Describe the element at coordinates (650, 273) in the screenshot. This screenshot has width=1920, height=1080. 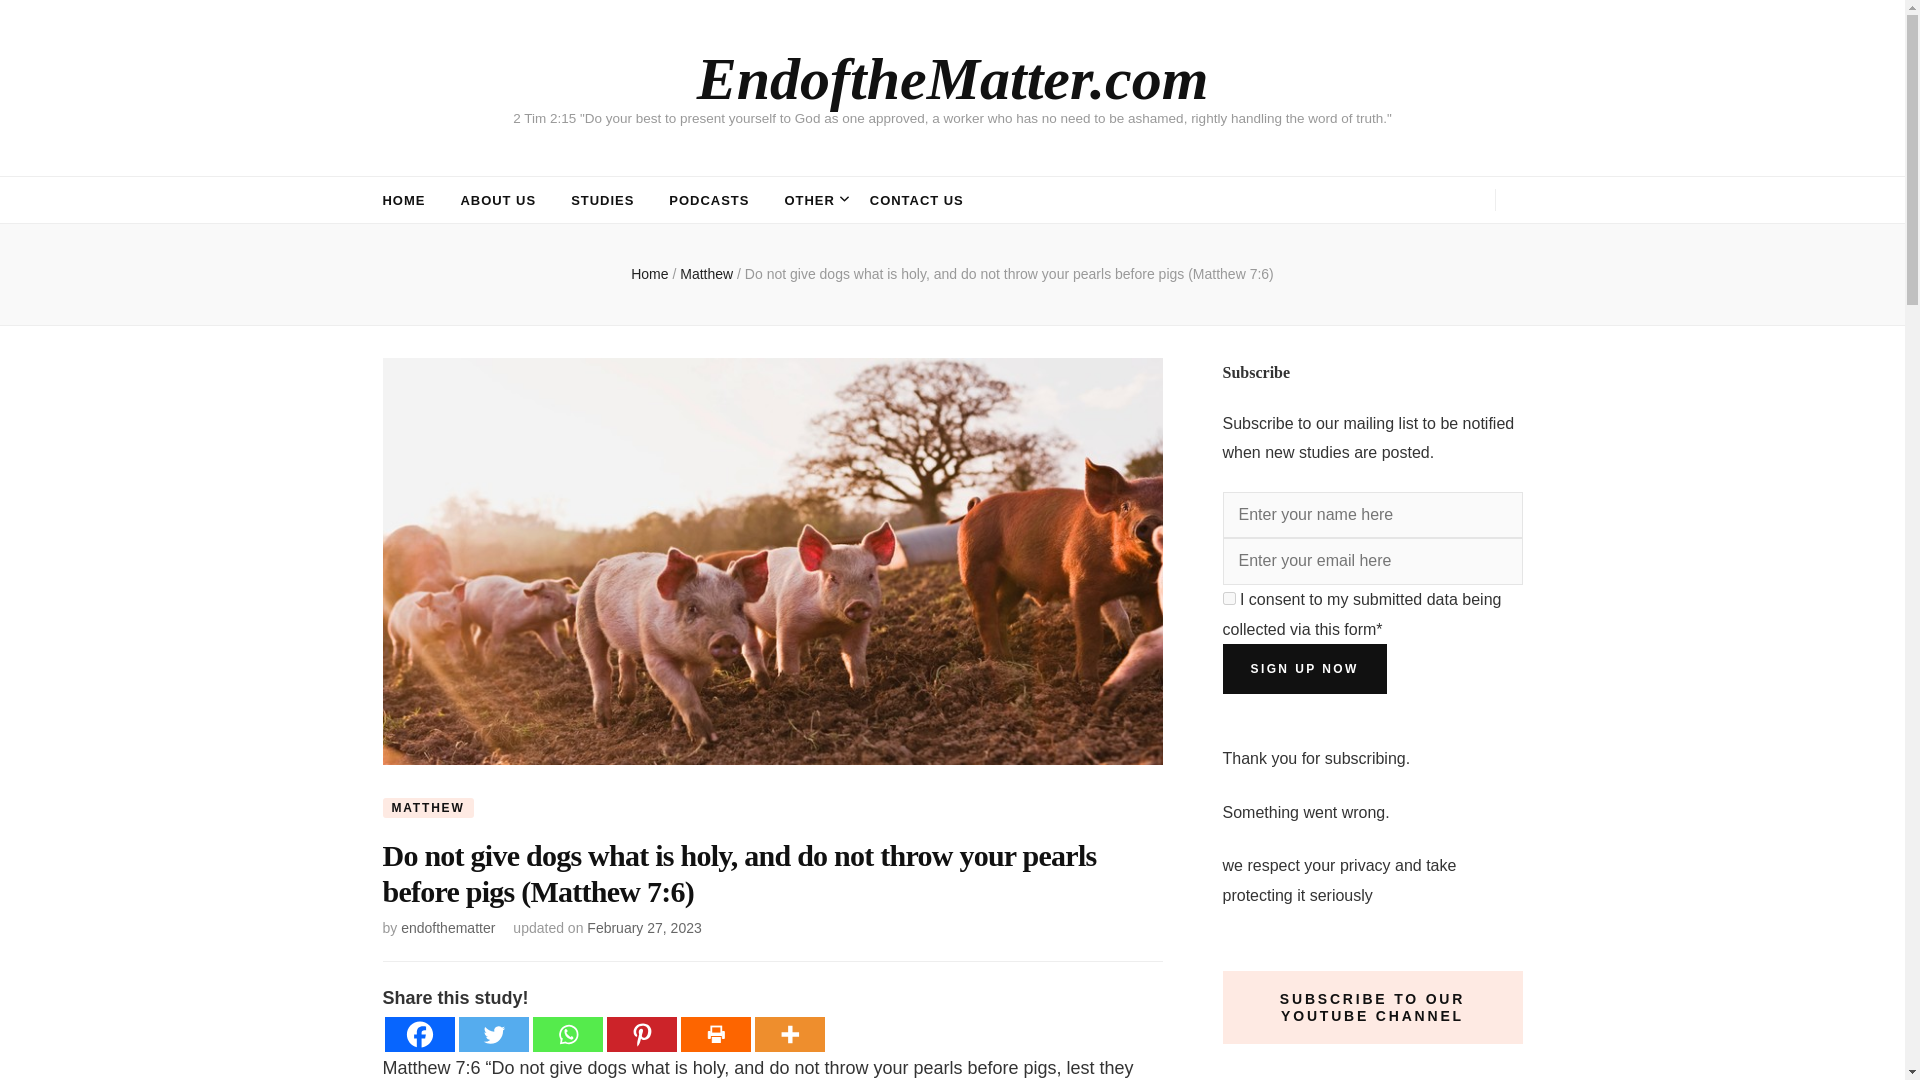
I see `Home` at that location.